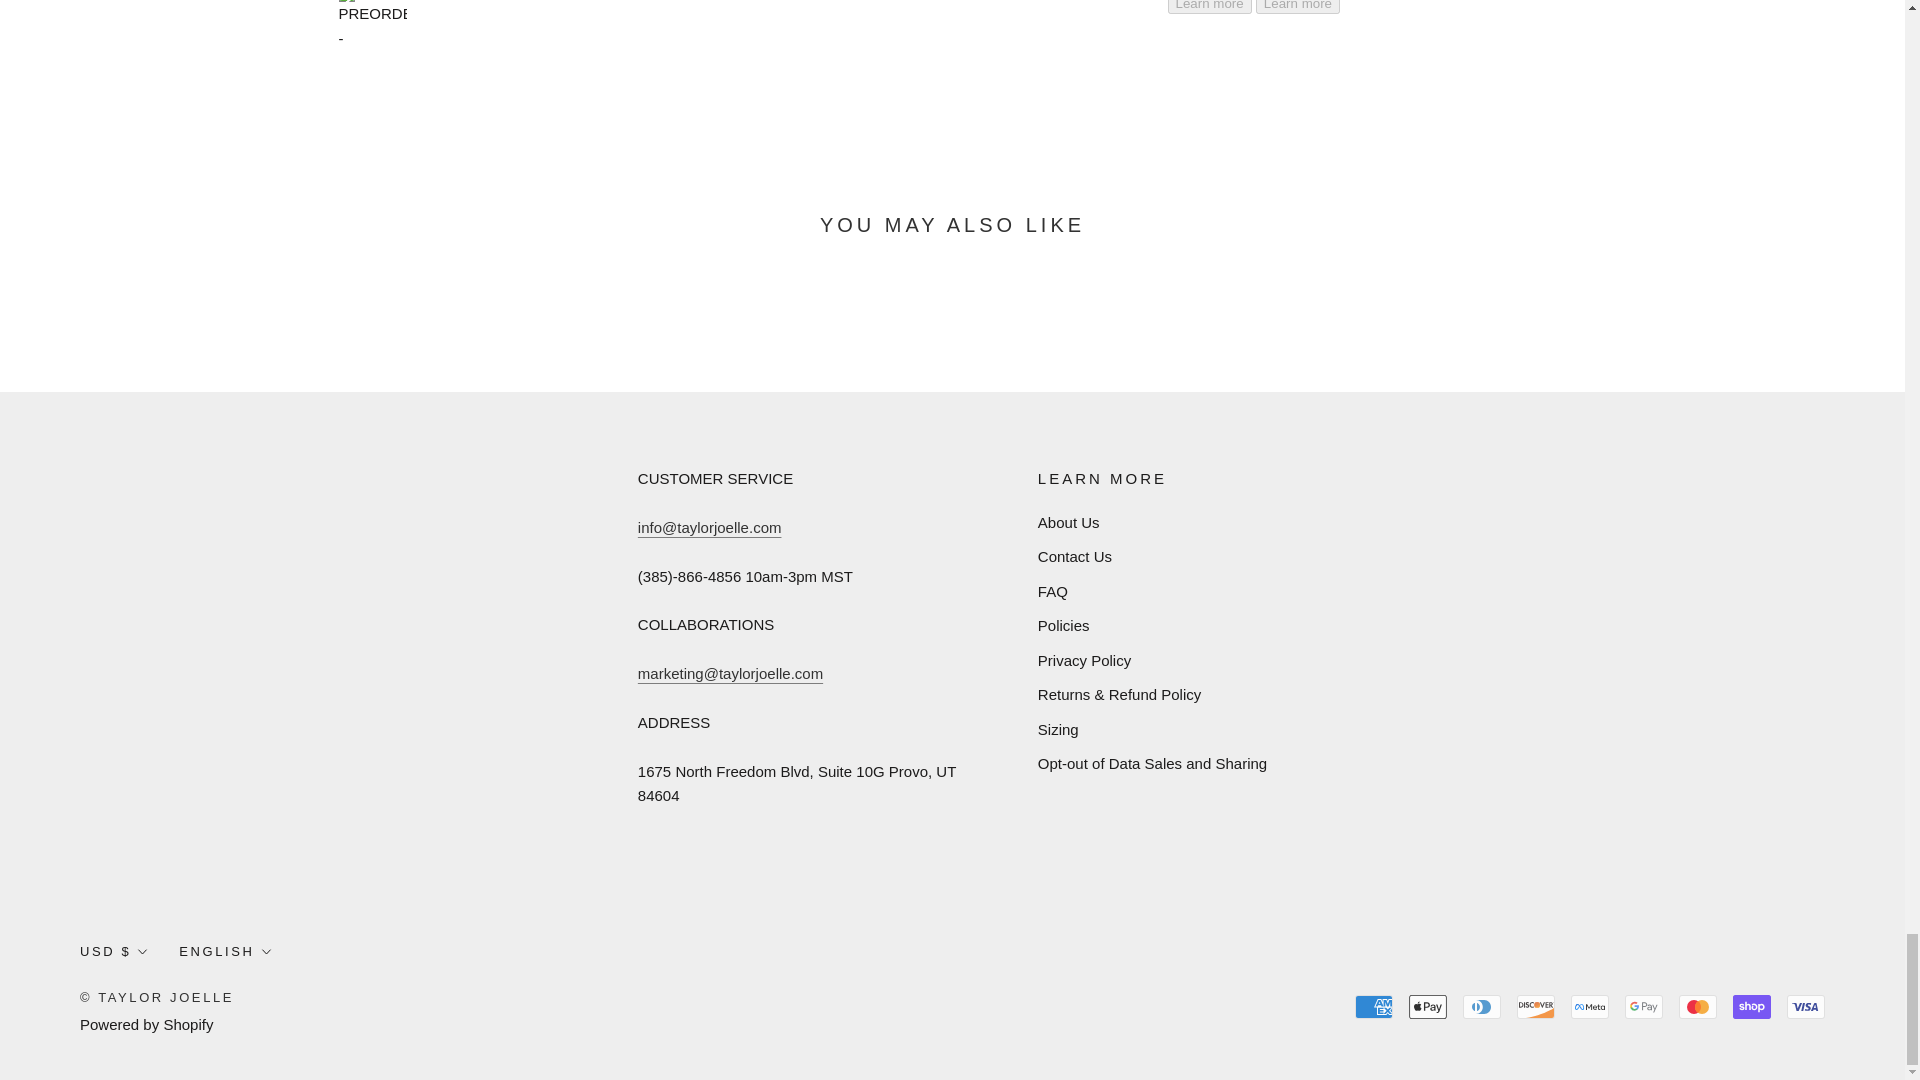 The width and height of the screenshot is (1920, 1080). What do you see at coordinates (1589, 1006) in the screenshot?
I see `Meta Pay` at bounding box center [1589, 1006].